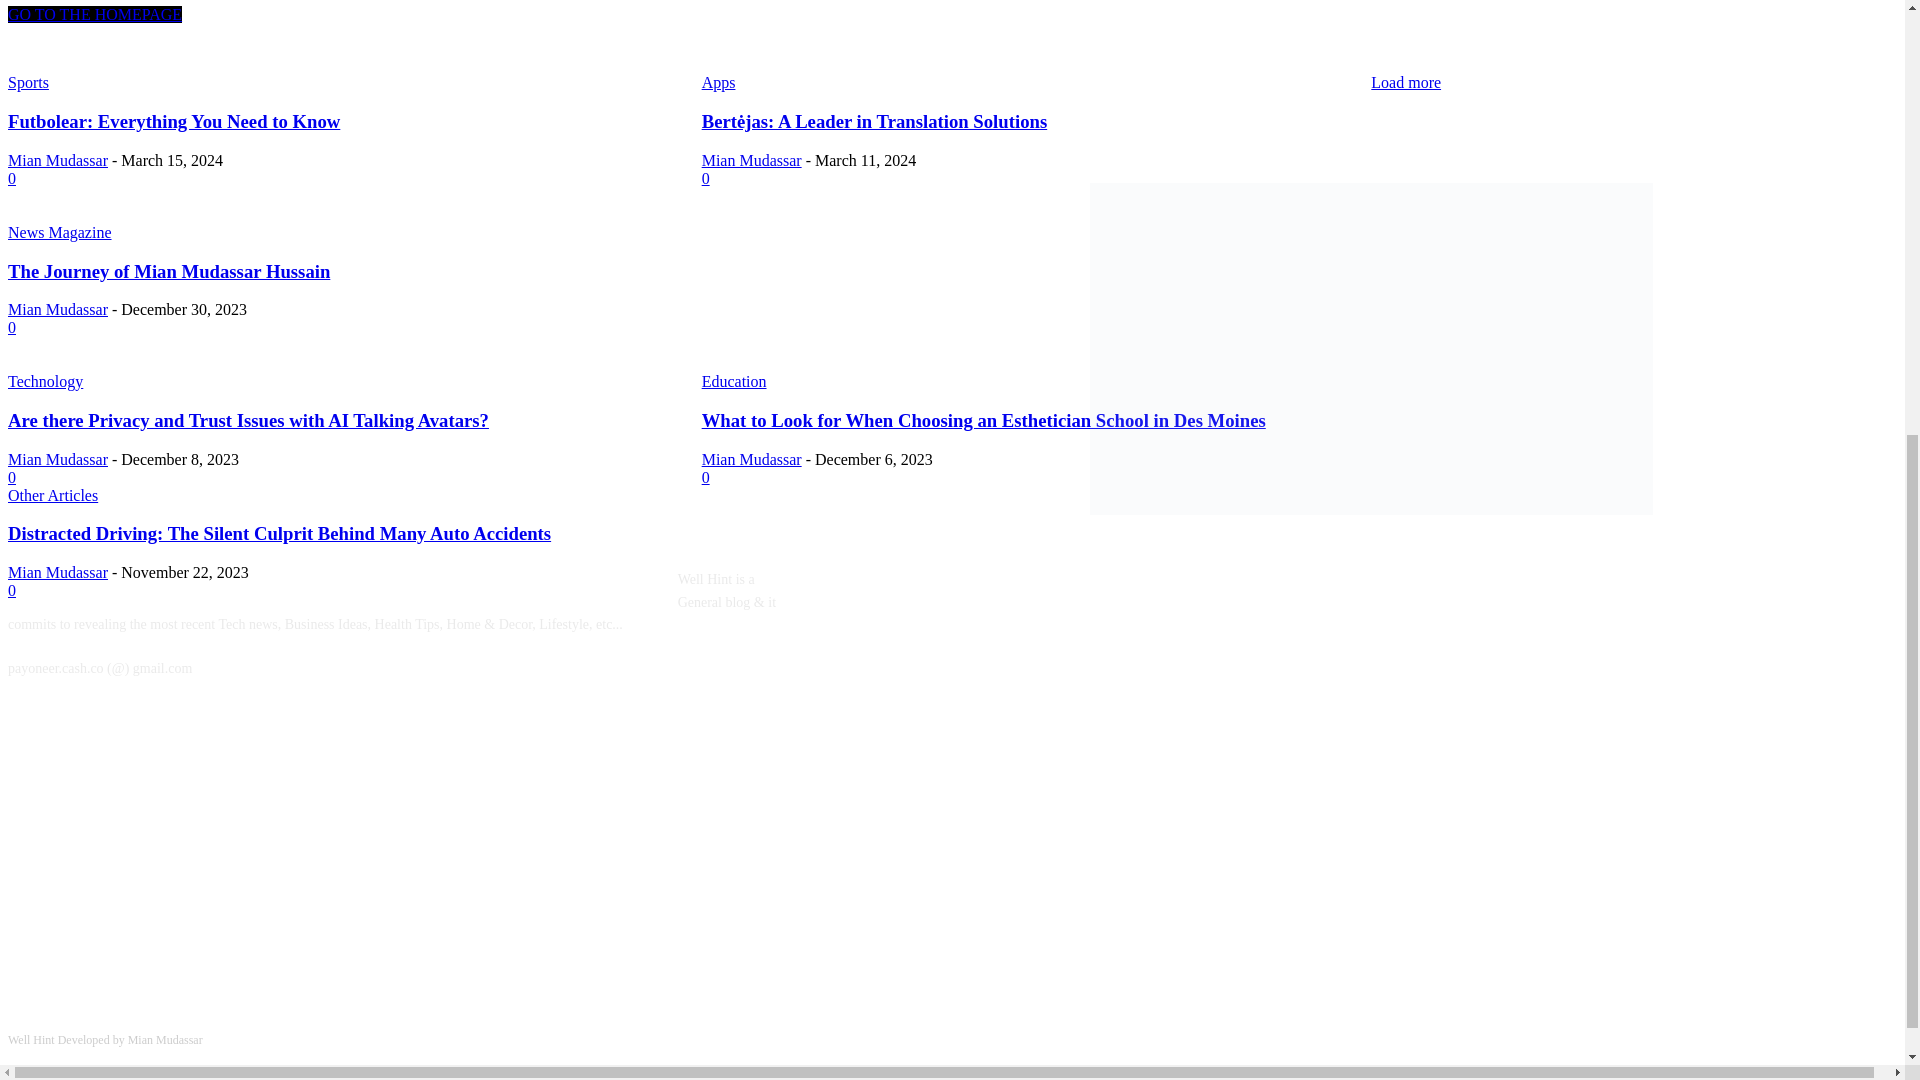  I want to click on Go to the homepage, so click(94, 14).